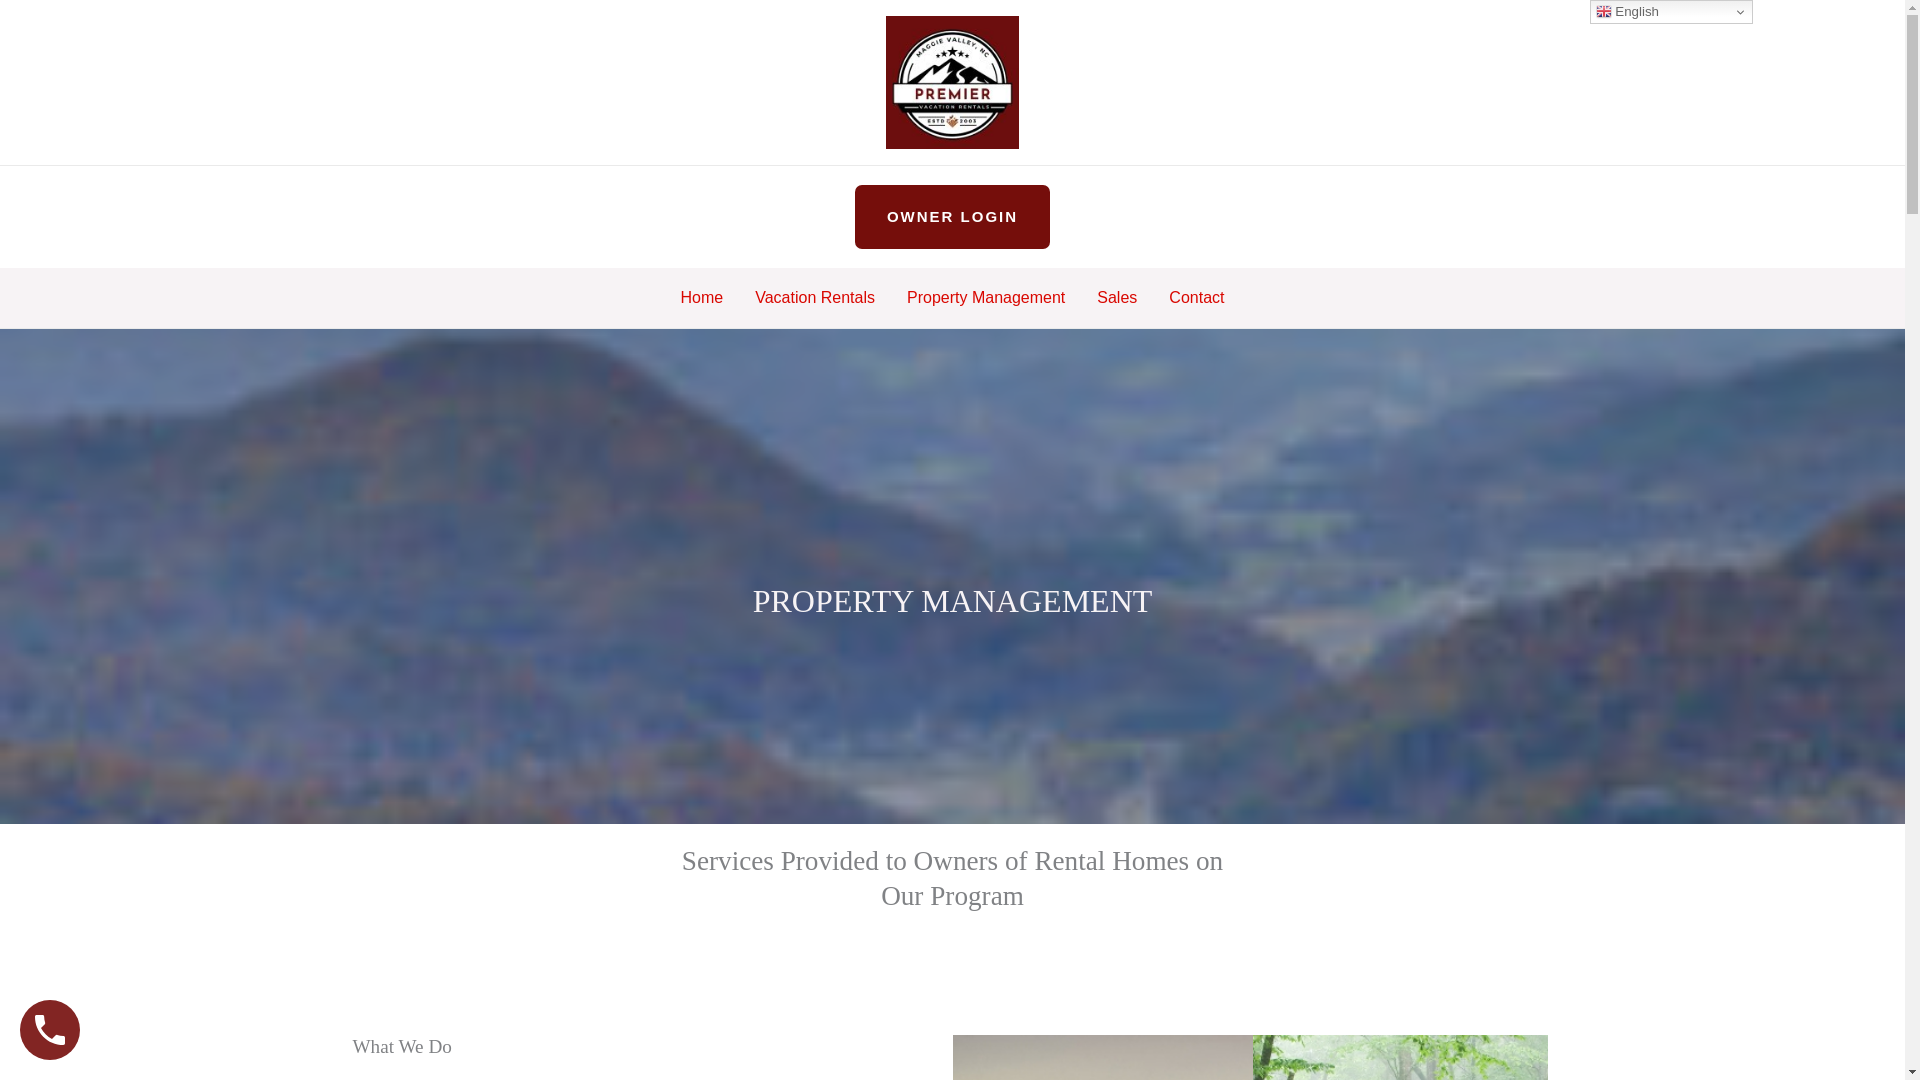 Image resolution: width=1920 pixels, height=1080 pixels. What do you see at coordinates (1196, 298) in the screenshot?
I see `Contact` at bounding box center [1196, 298].